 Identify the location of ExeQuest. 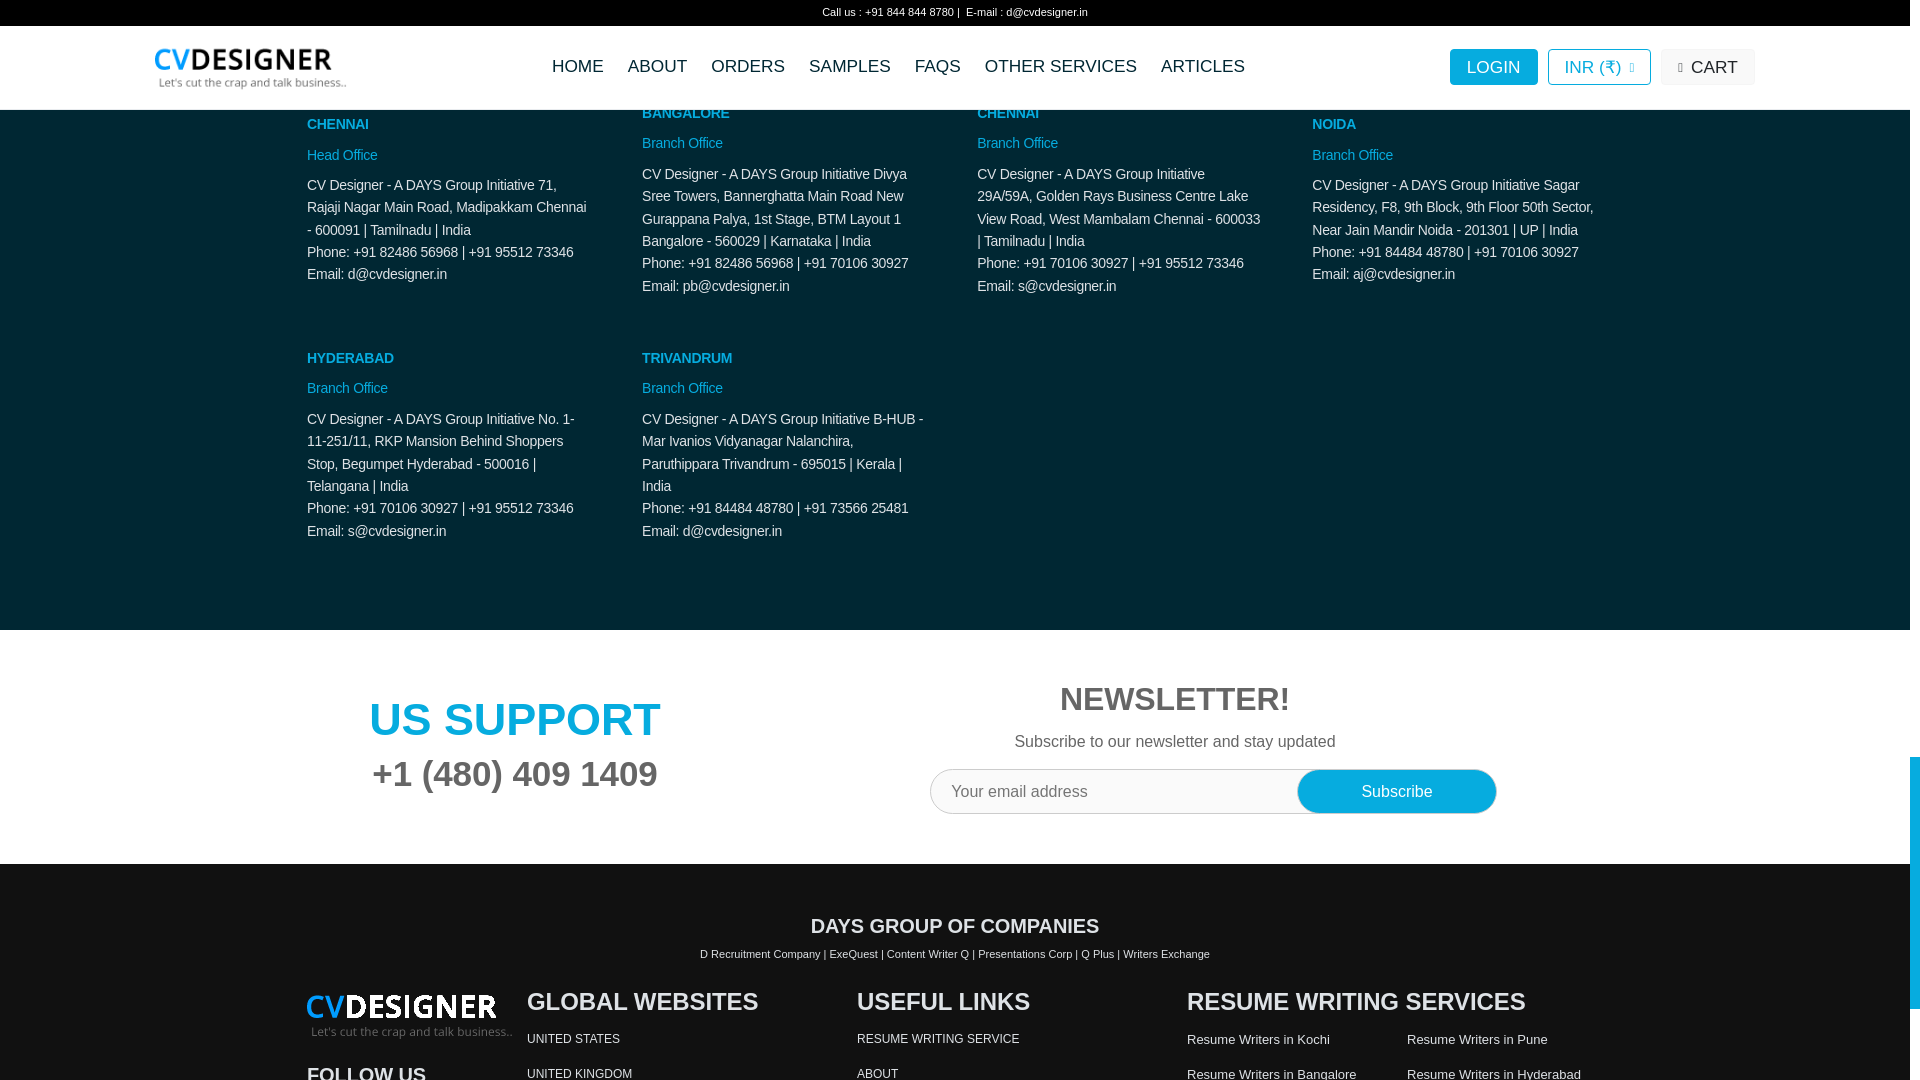
(853, 954).